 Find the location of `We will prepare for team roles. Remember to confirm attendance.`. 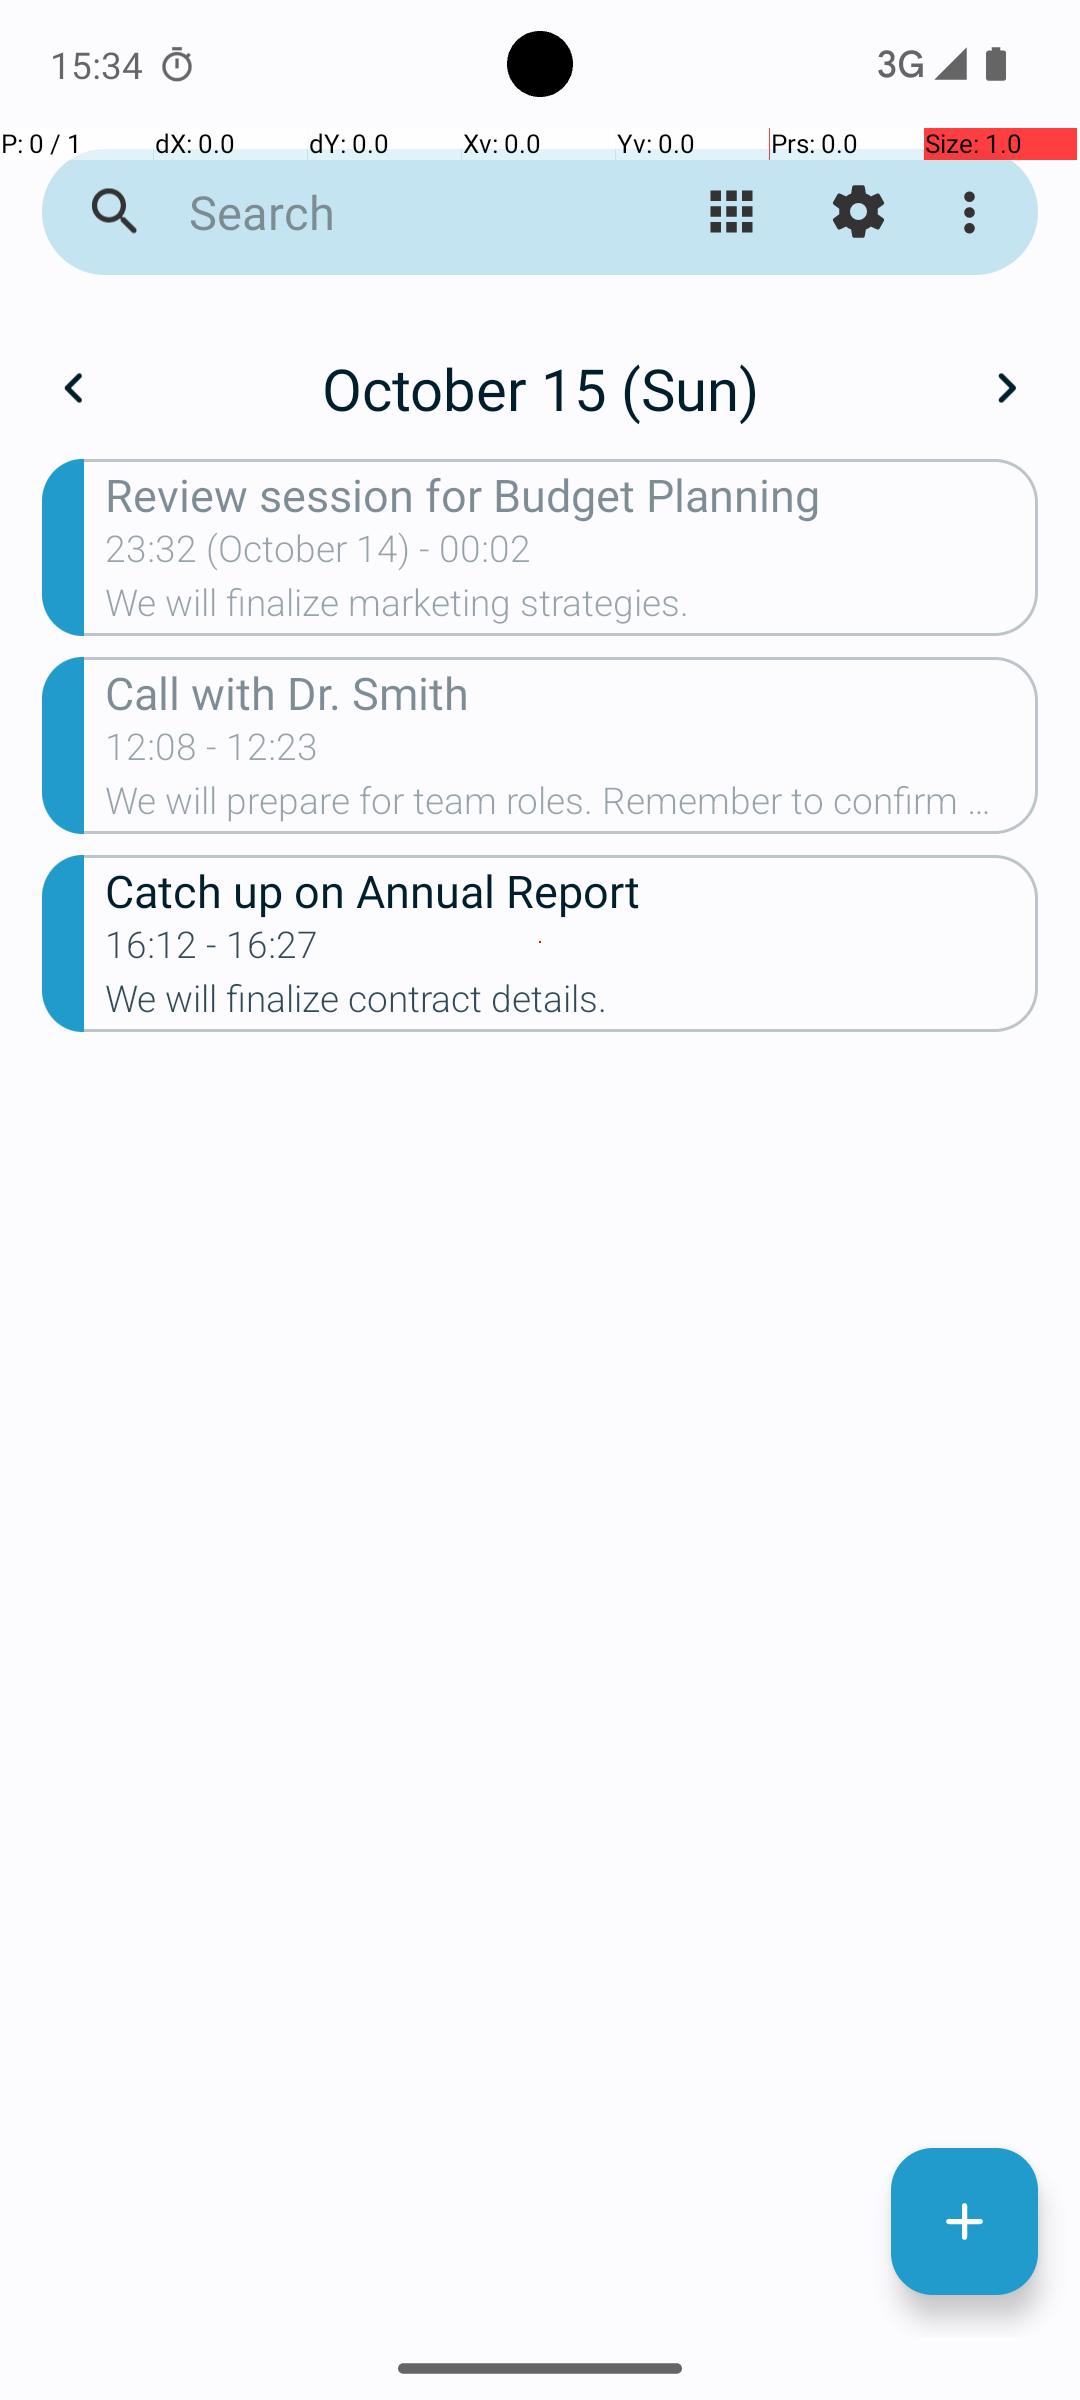

We will prepare for team roles. Remember to confirm attendance. is located at coordinates (572, 806).